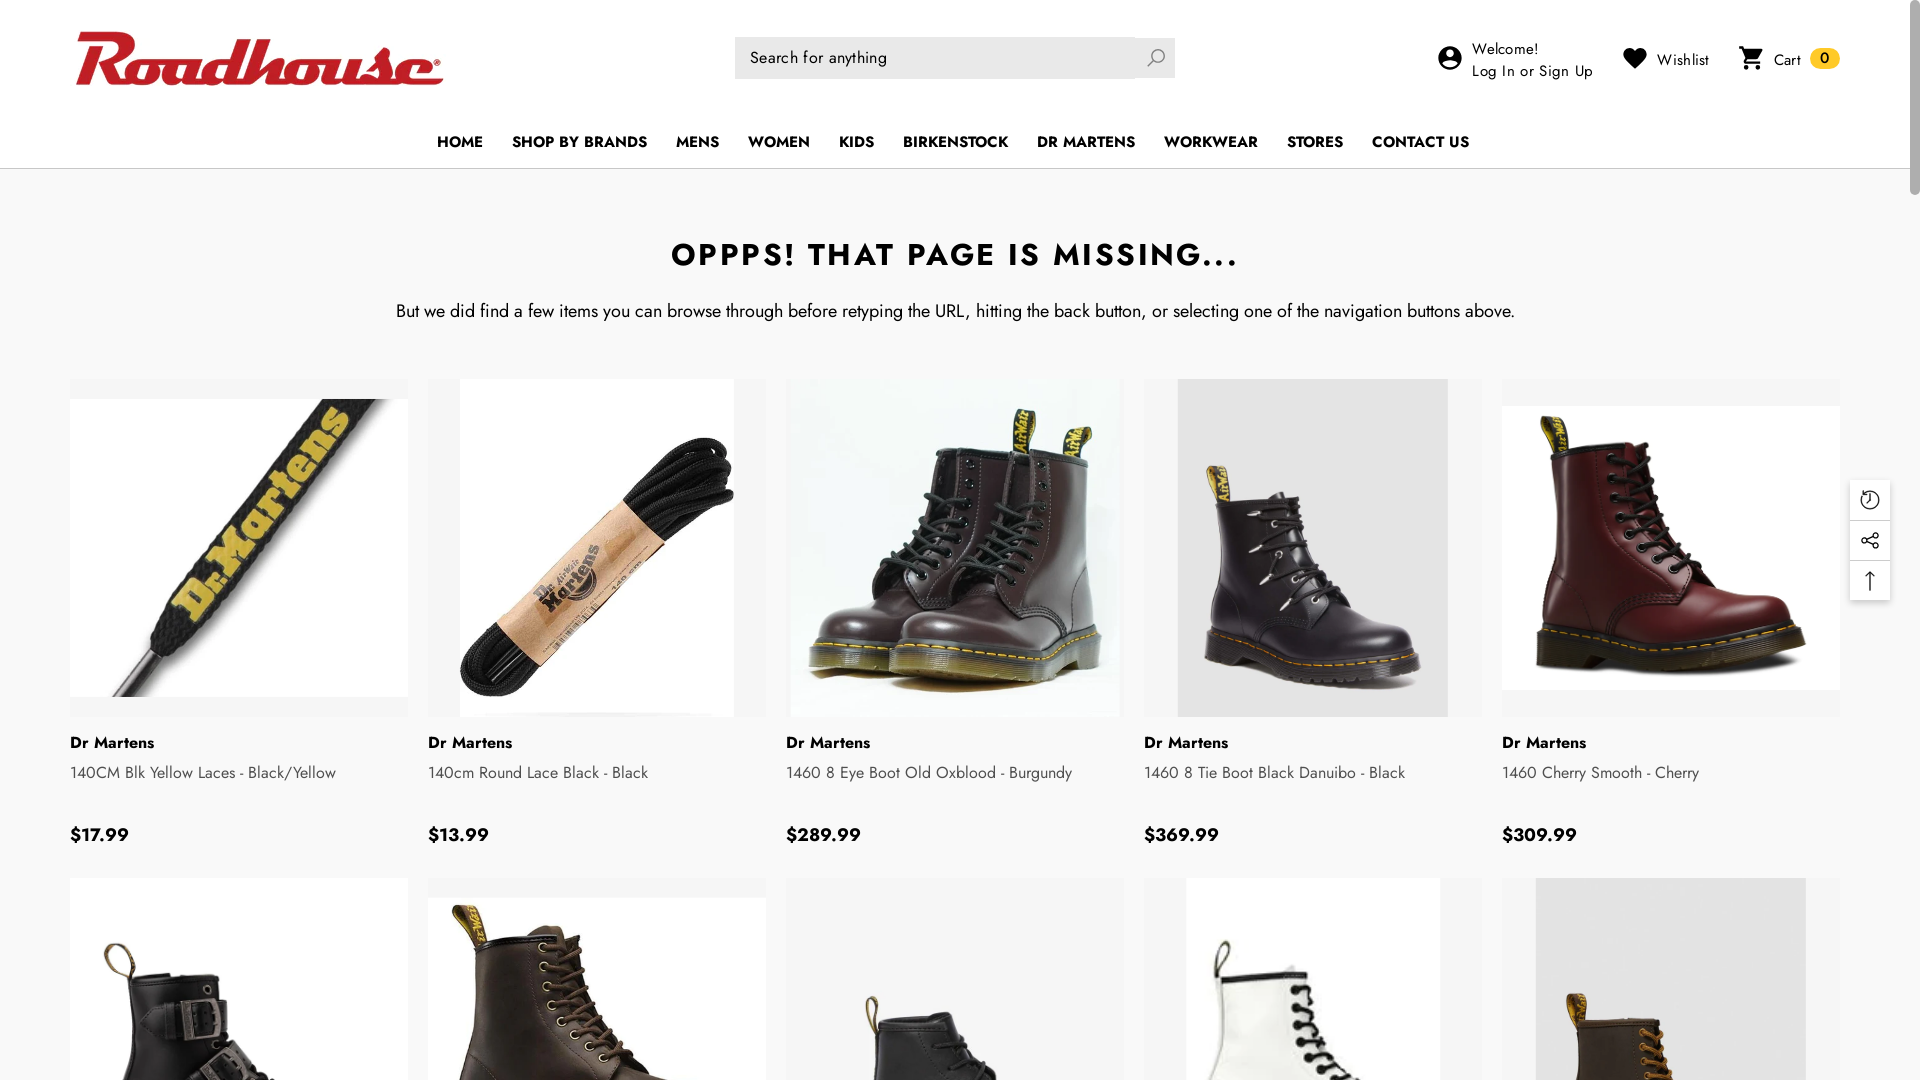 The width and height of the screenshot is (1920, 1080). What do you see at coordinates (1186, 742) in the screenshot?
I see `Dr Martens` at bounding box center [1186, 742].